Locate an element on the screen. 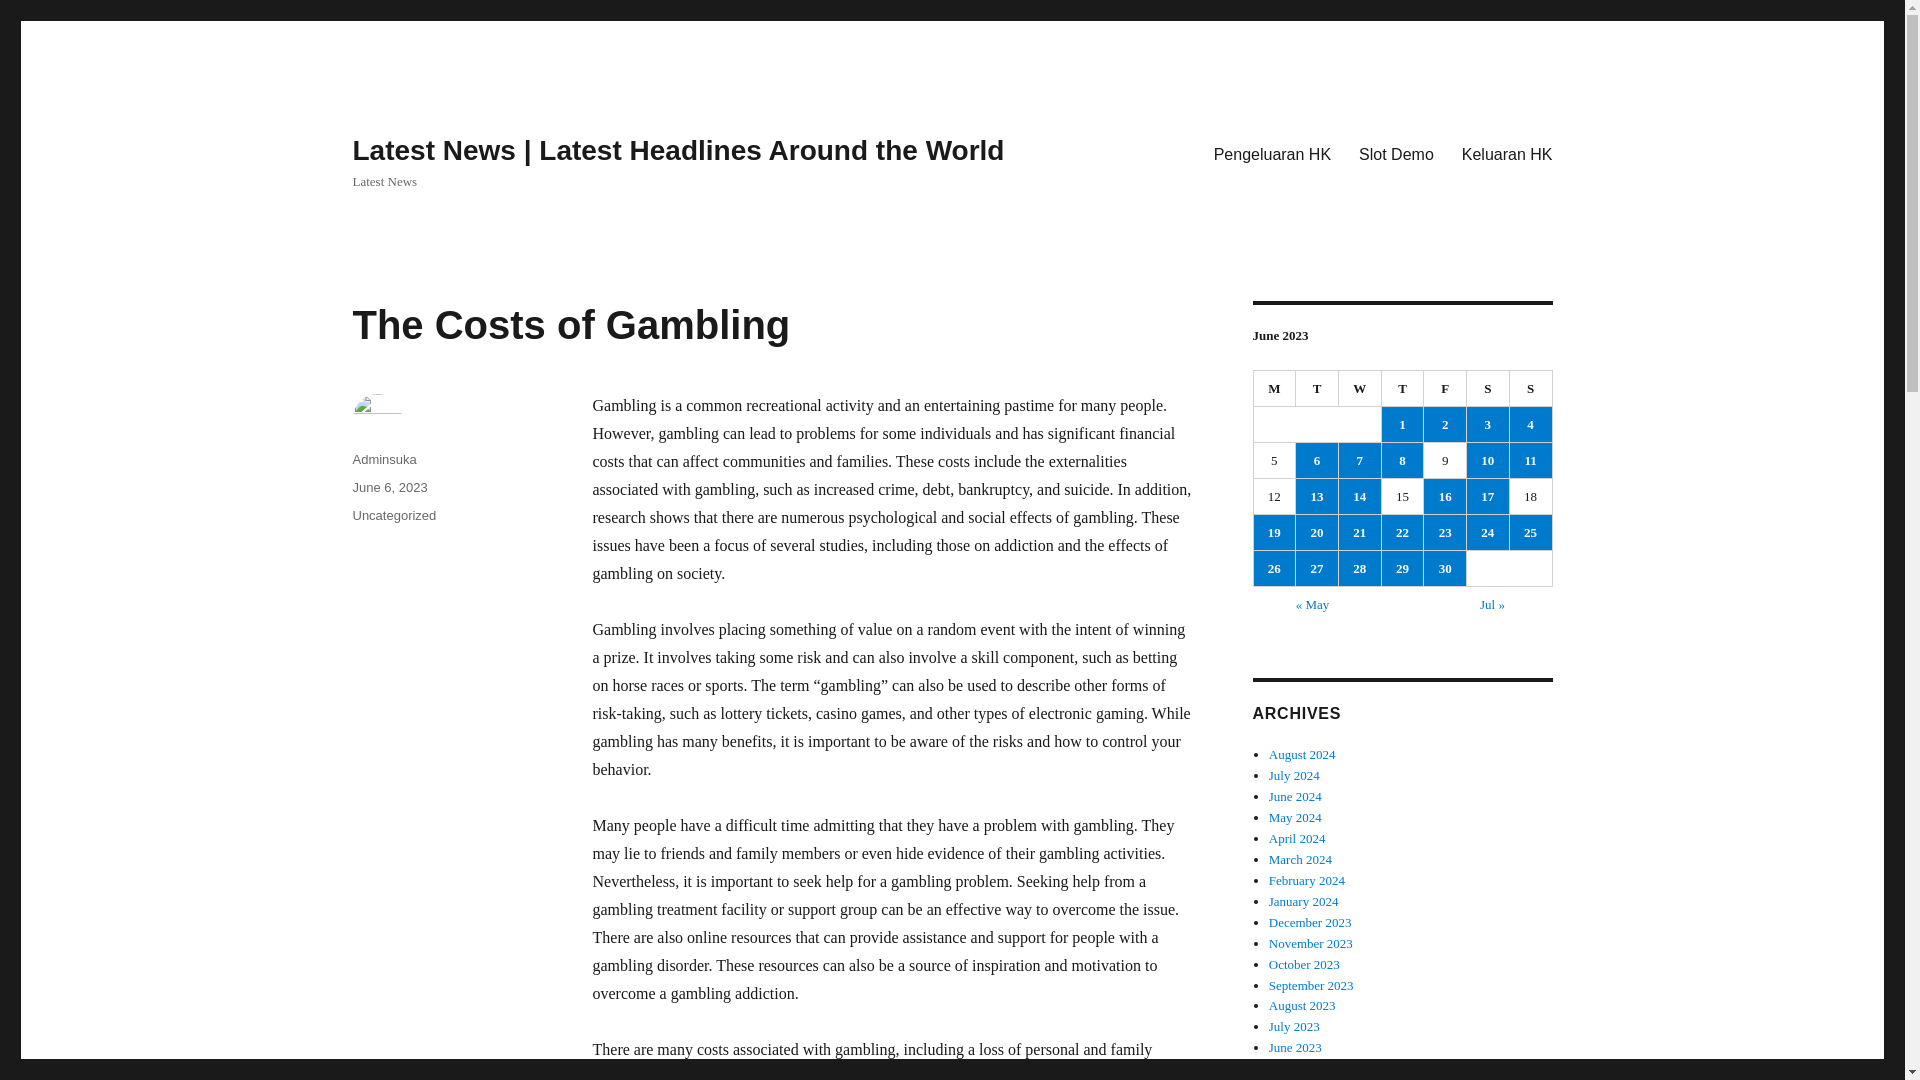 The height and width of the screenshot is (1080, 1920). 19 is located at coordinates (1274, 532).